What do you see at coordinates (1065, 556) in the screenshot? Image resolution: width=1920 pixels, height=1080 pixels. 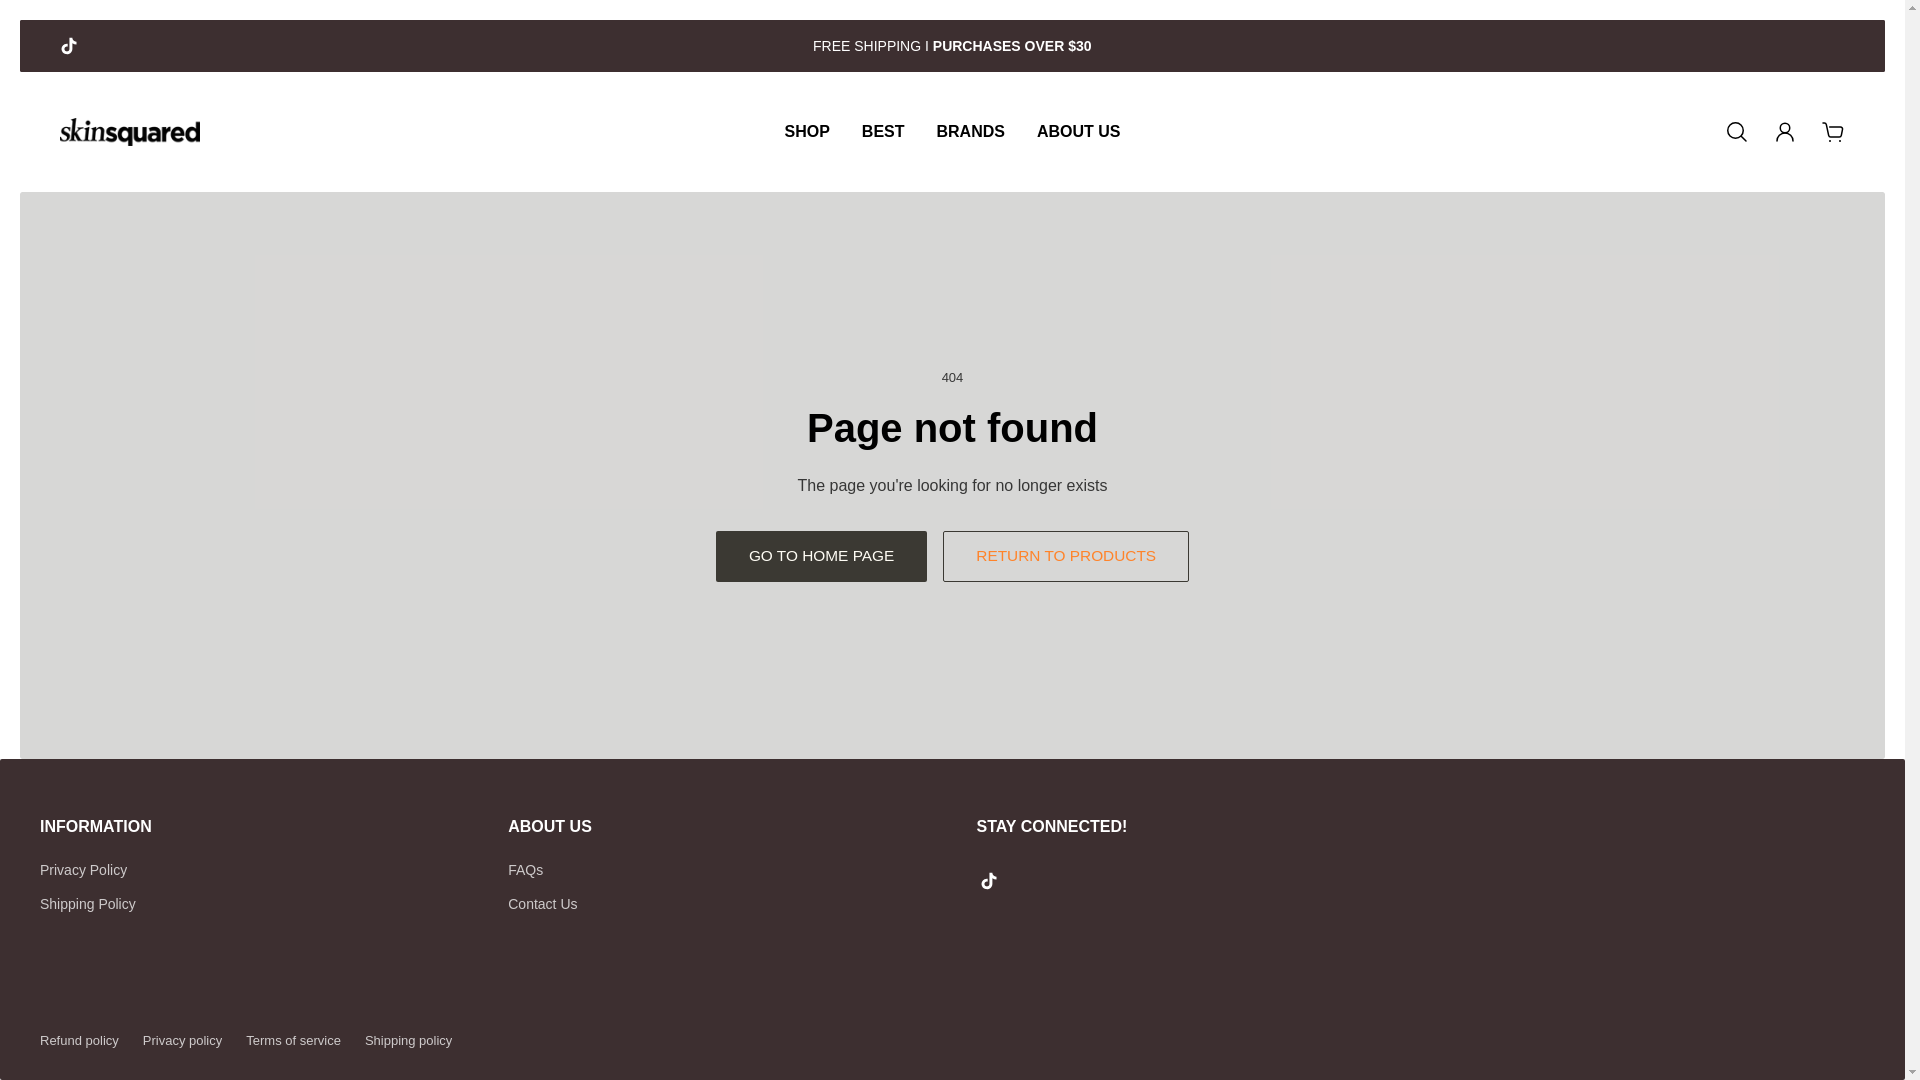 I see `RETURN TO PRODUCTS` at bounding box center [1065, 556].